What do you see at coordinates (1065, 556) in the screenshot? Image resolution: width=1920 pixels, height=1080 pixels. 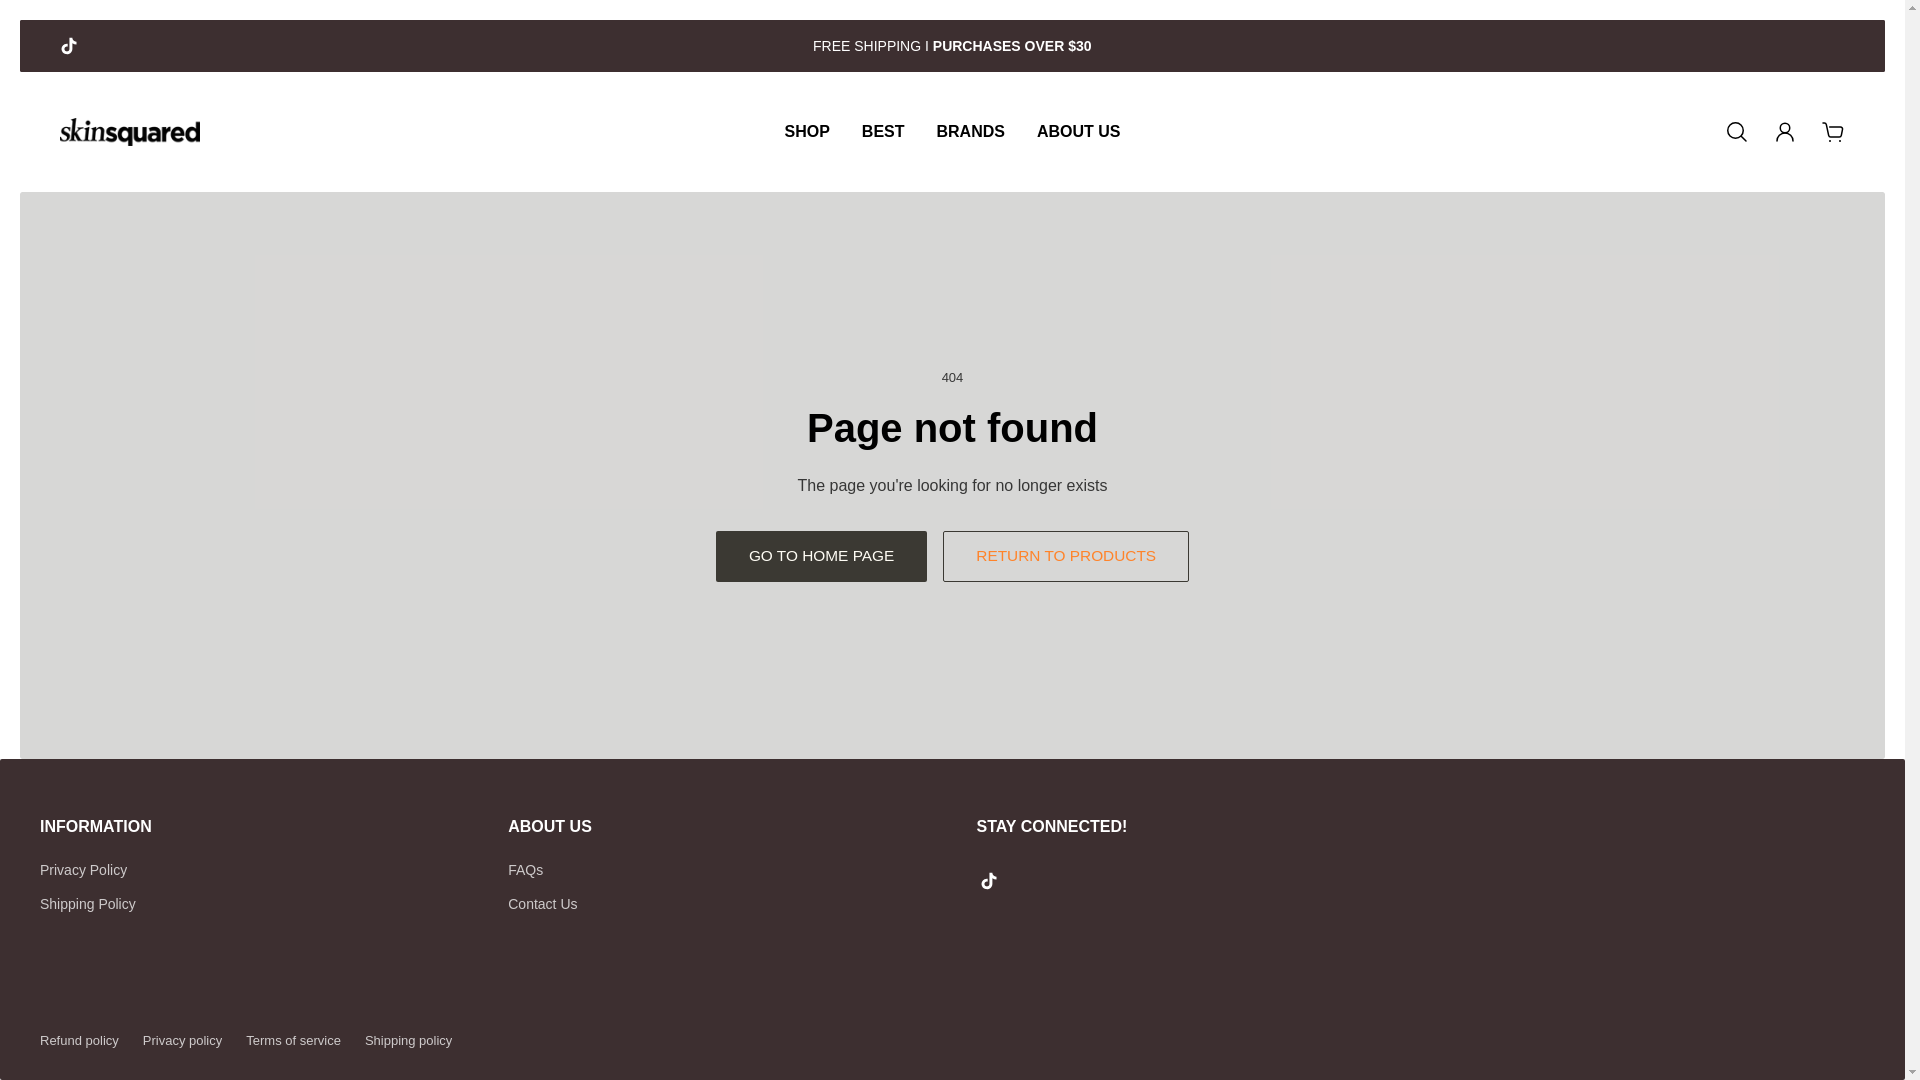 I see `RETURN TO PRODUCTS` at bounding box center [1065, 556].